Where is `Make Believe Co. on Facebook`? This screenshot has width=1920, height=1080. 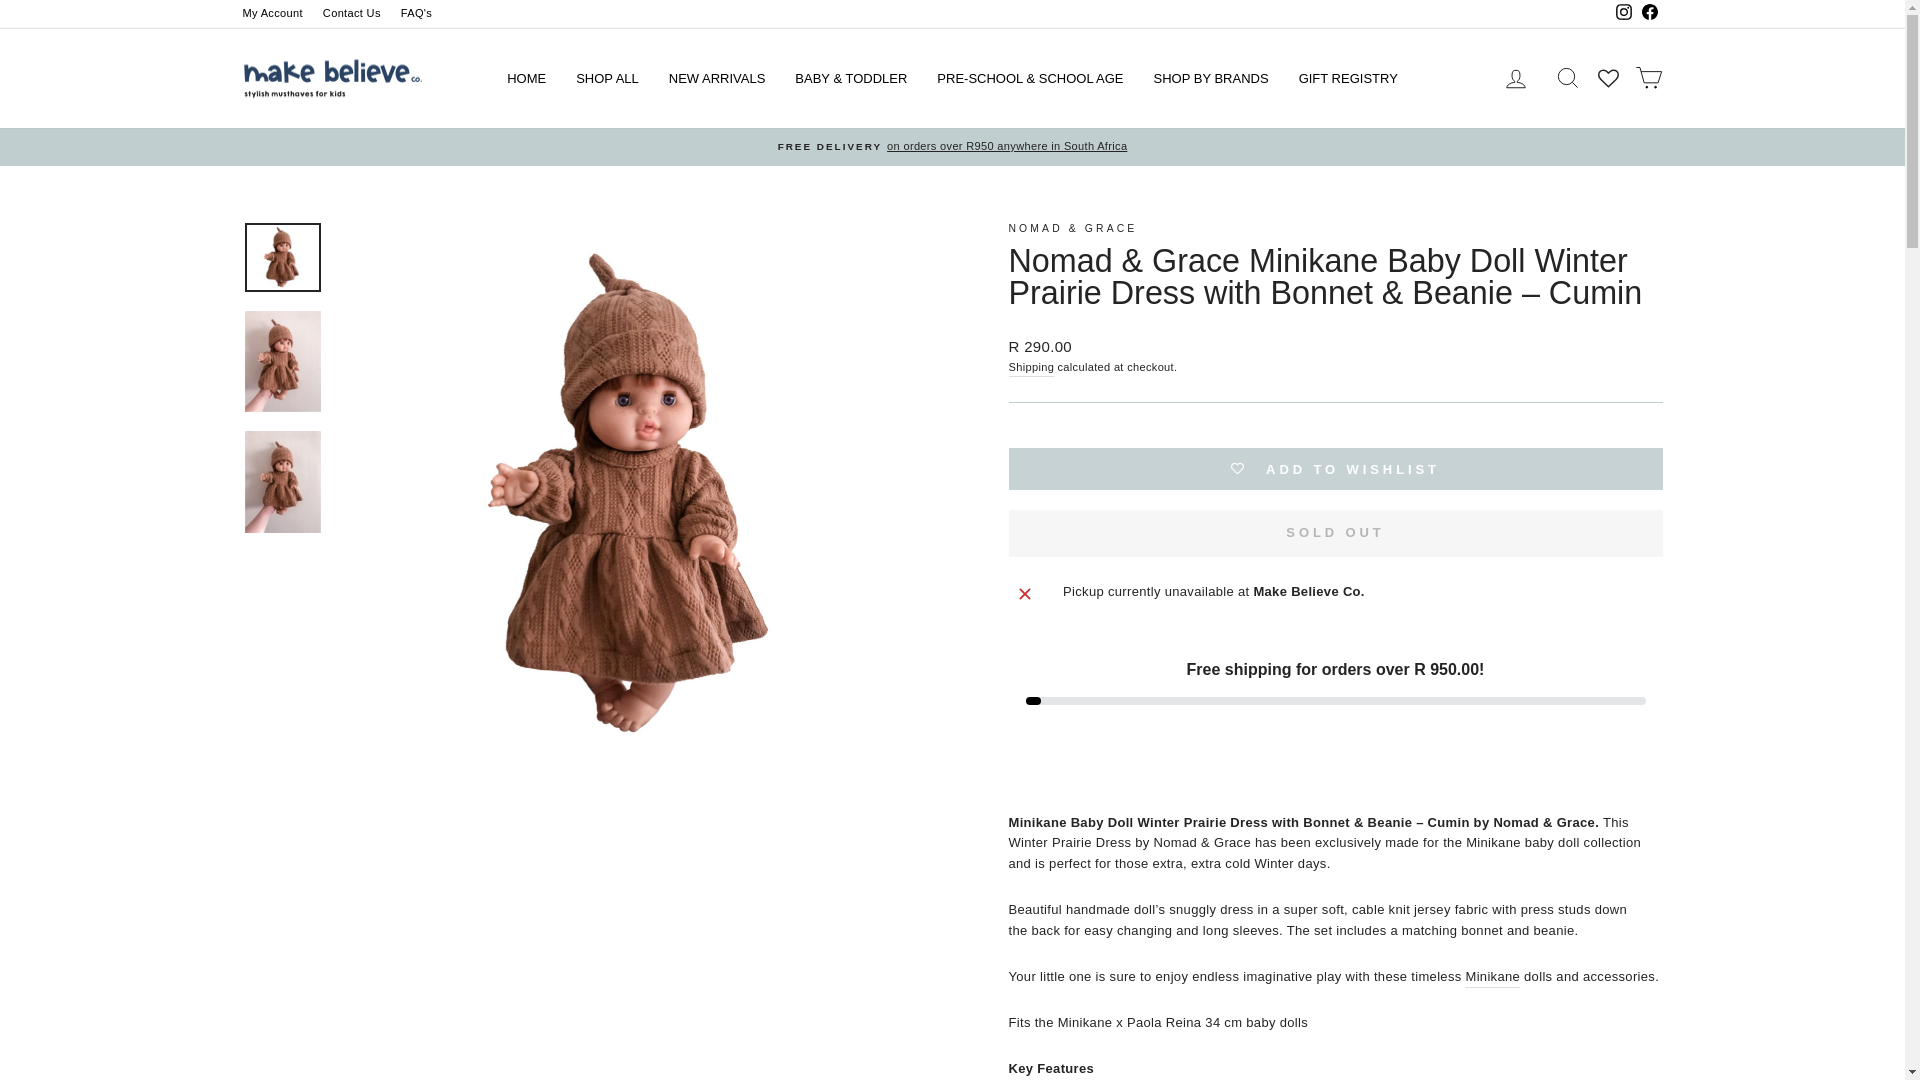 Make Believe Co. on Facebook is located at coordinates (1648, 14).